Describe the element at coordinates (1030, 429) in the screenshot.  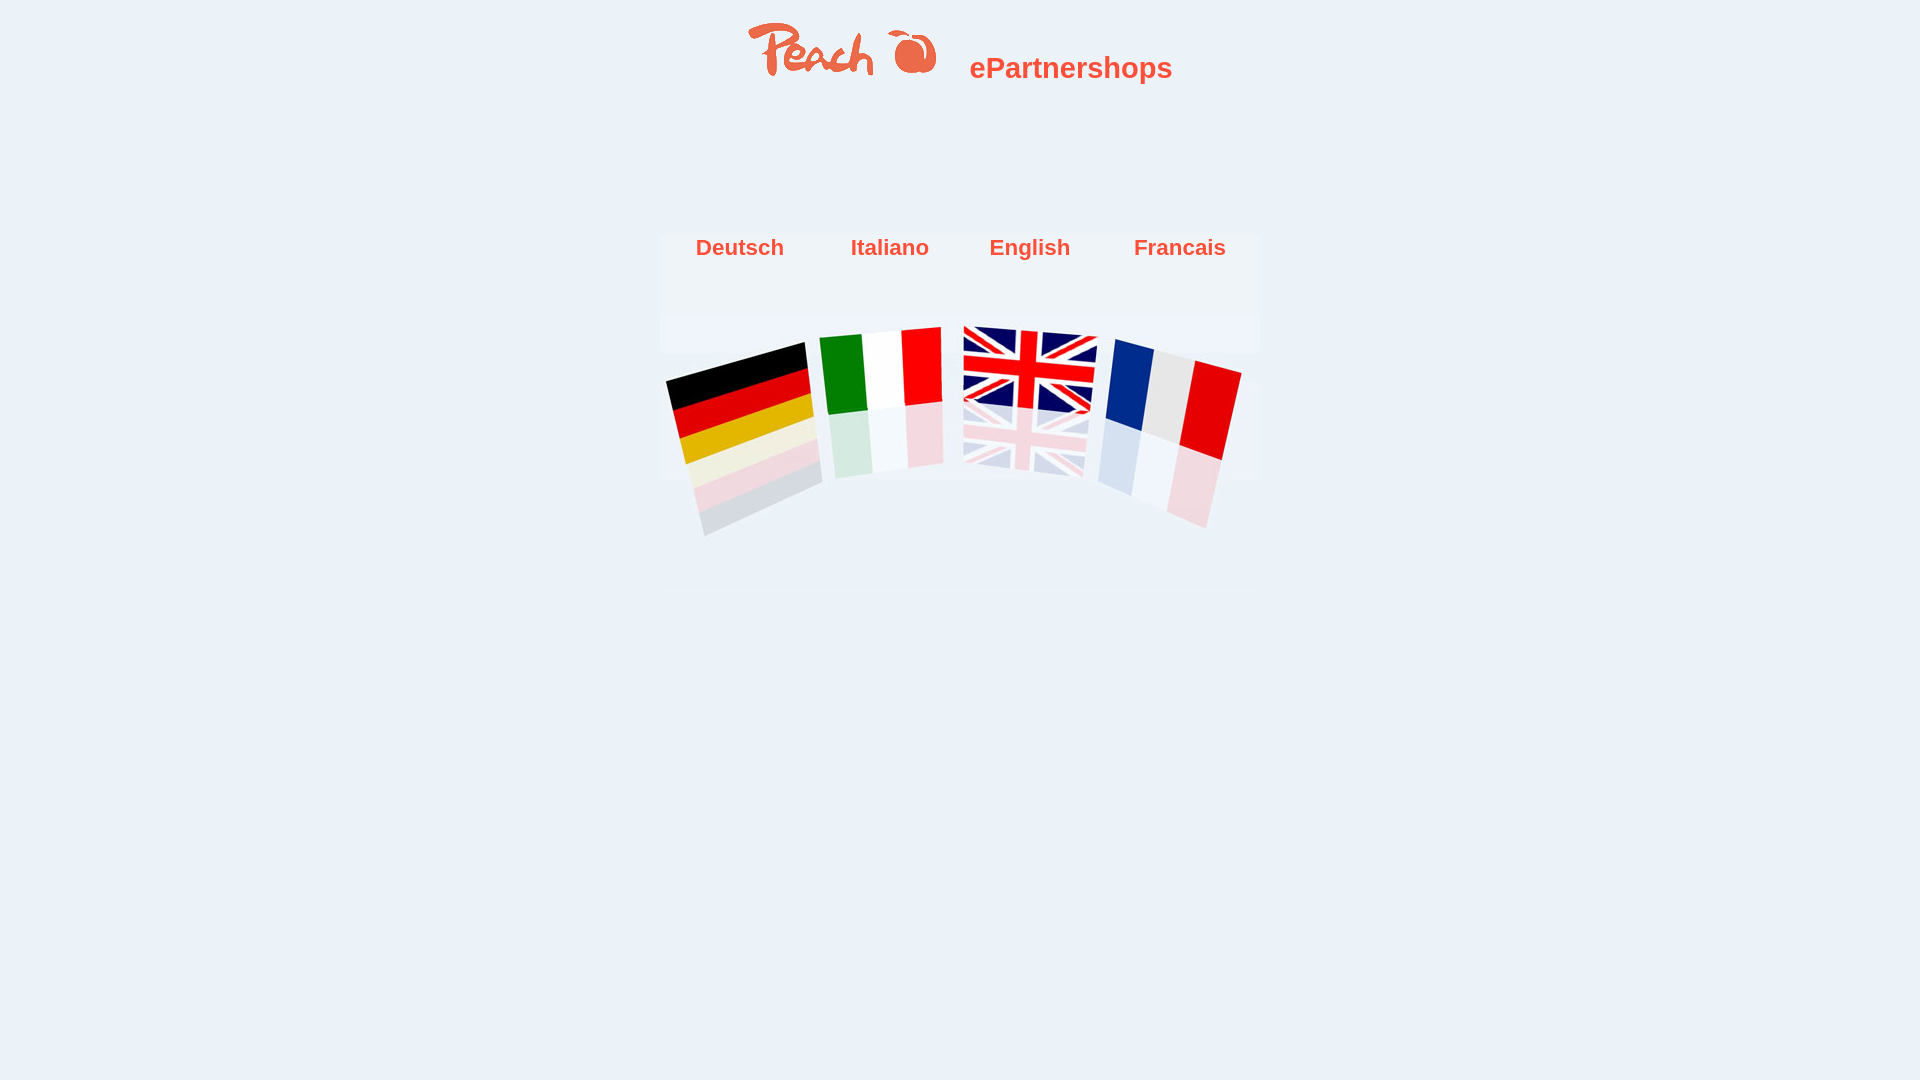
I see `English` at that location.